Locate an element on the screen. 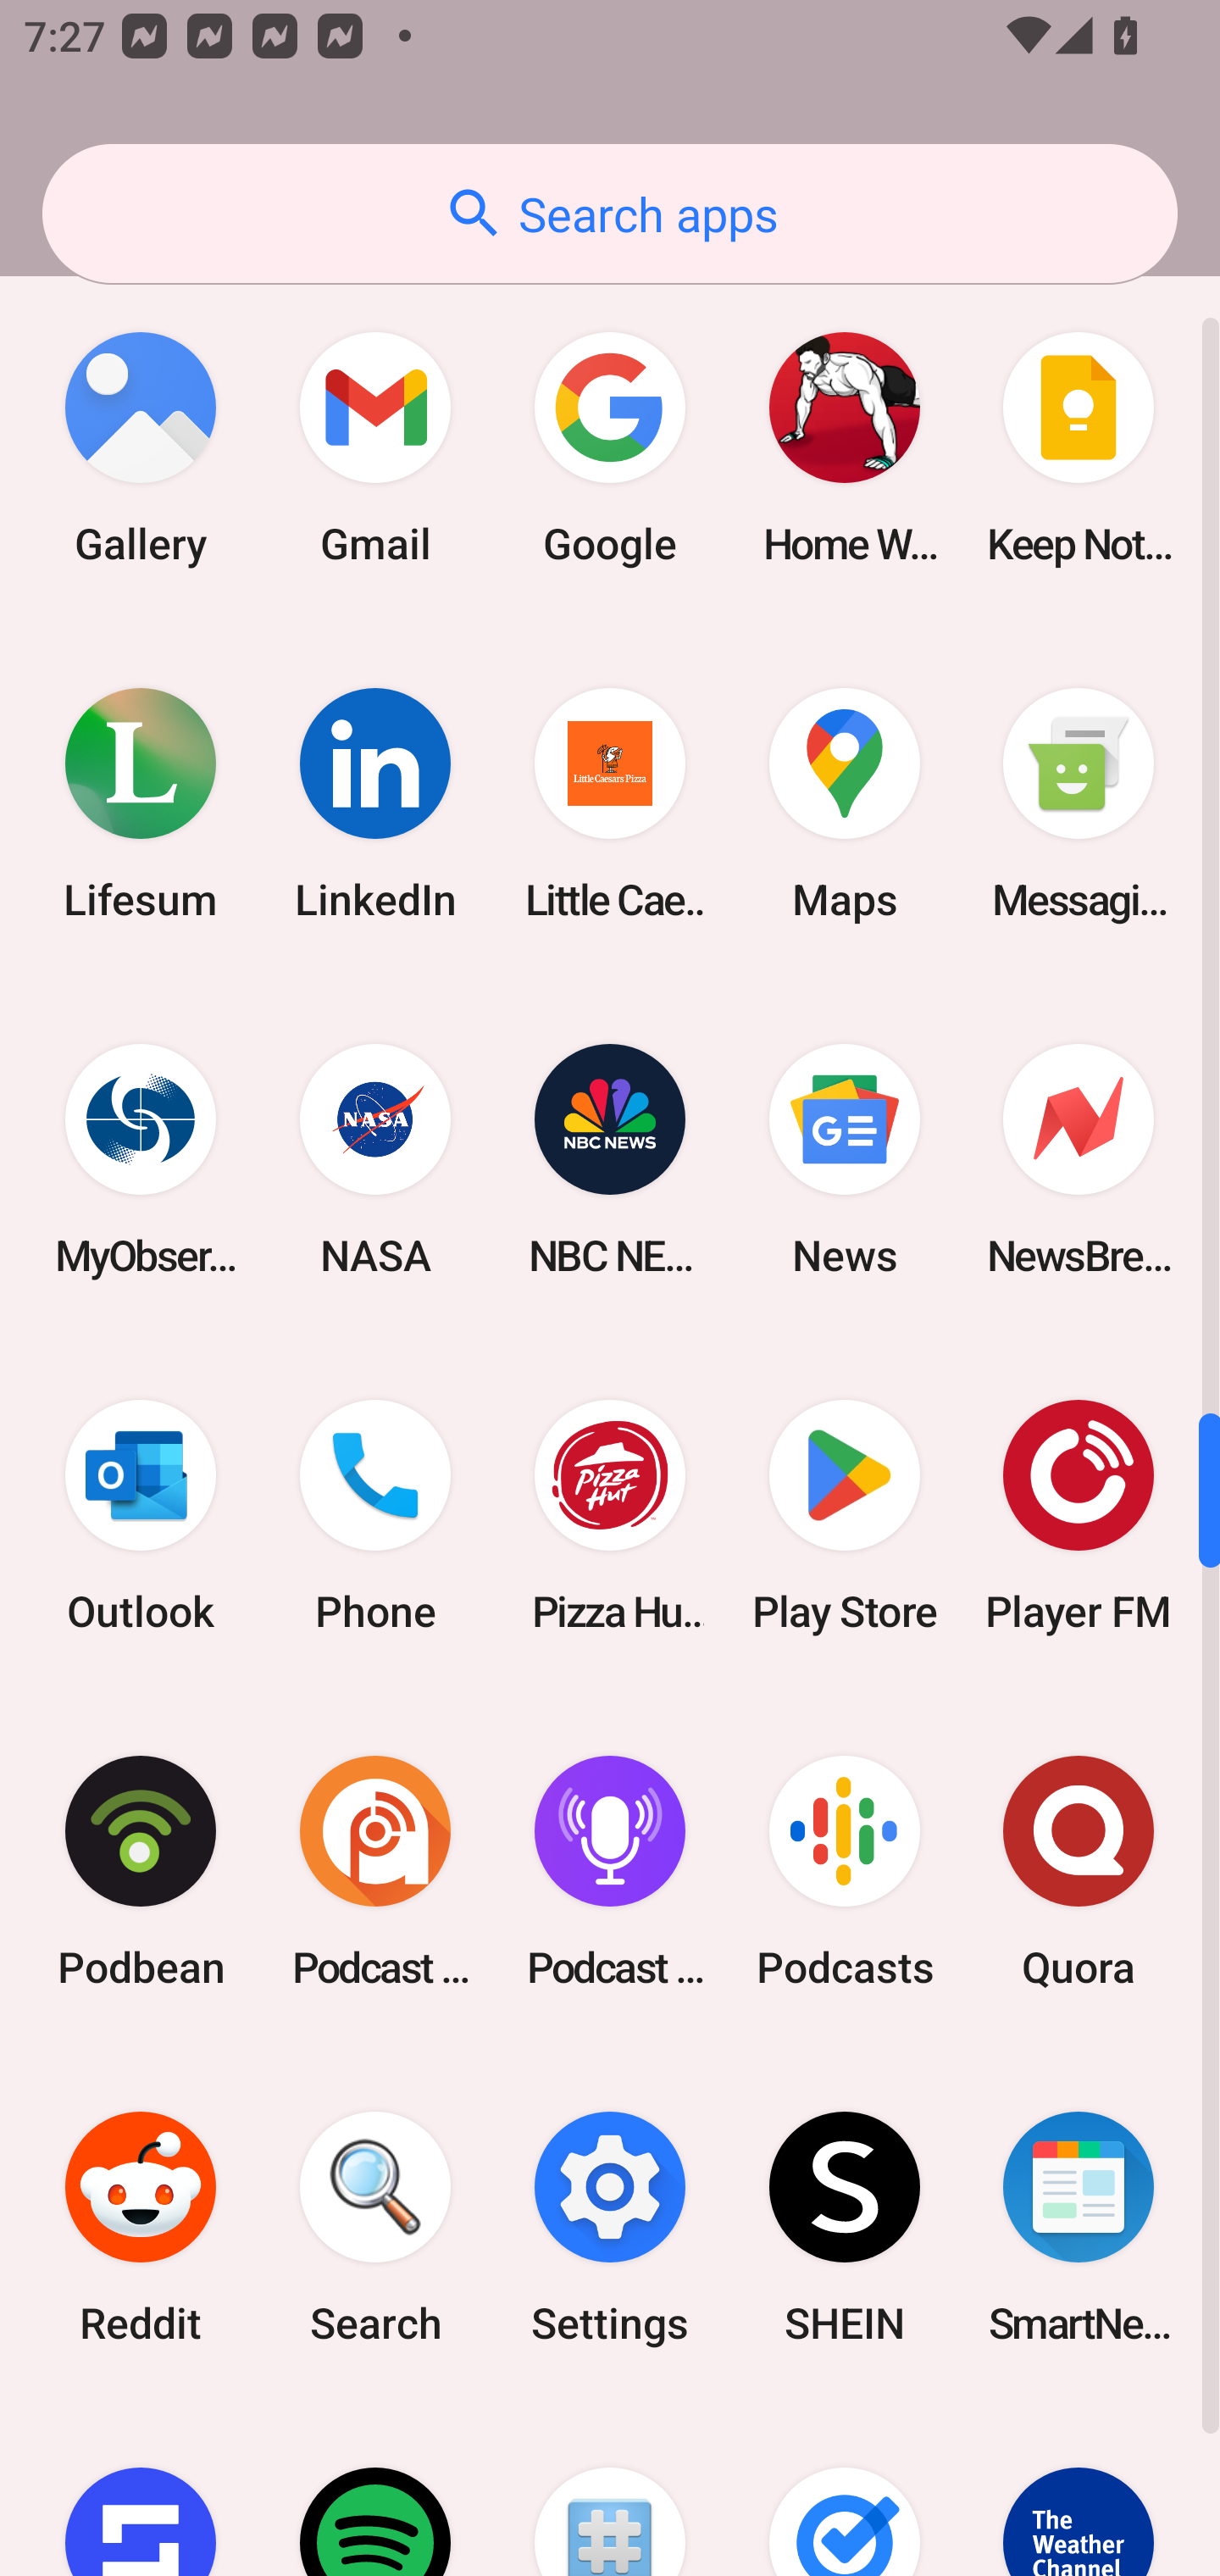 The height and width of the screenshot is (2576, 1220). Keep Notes is located at coordinates (1079, 447).